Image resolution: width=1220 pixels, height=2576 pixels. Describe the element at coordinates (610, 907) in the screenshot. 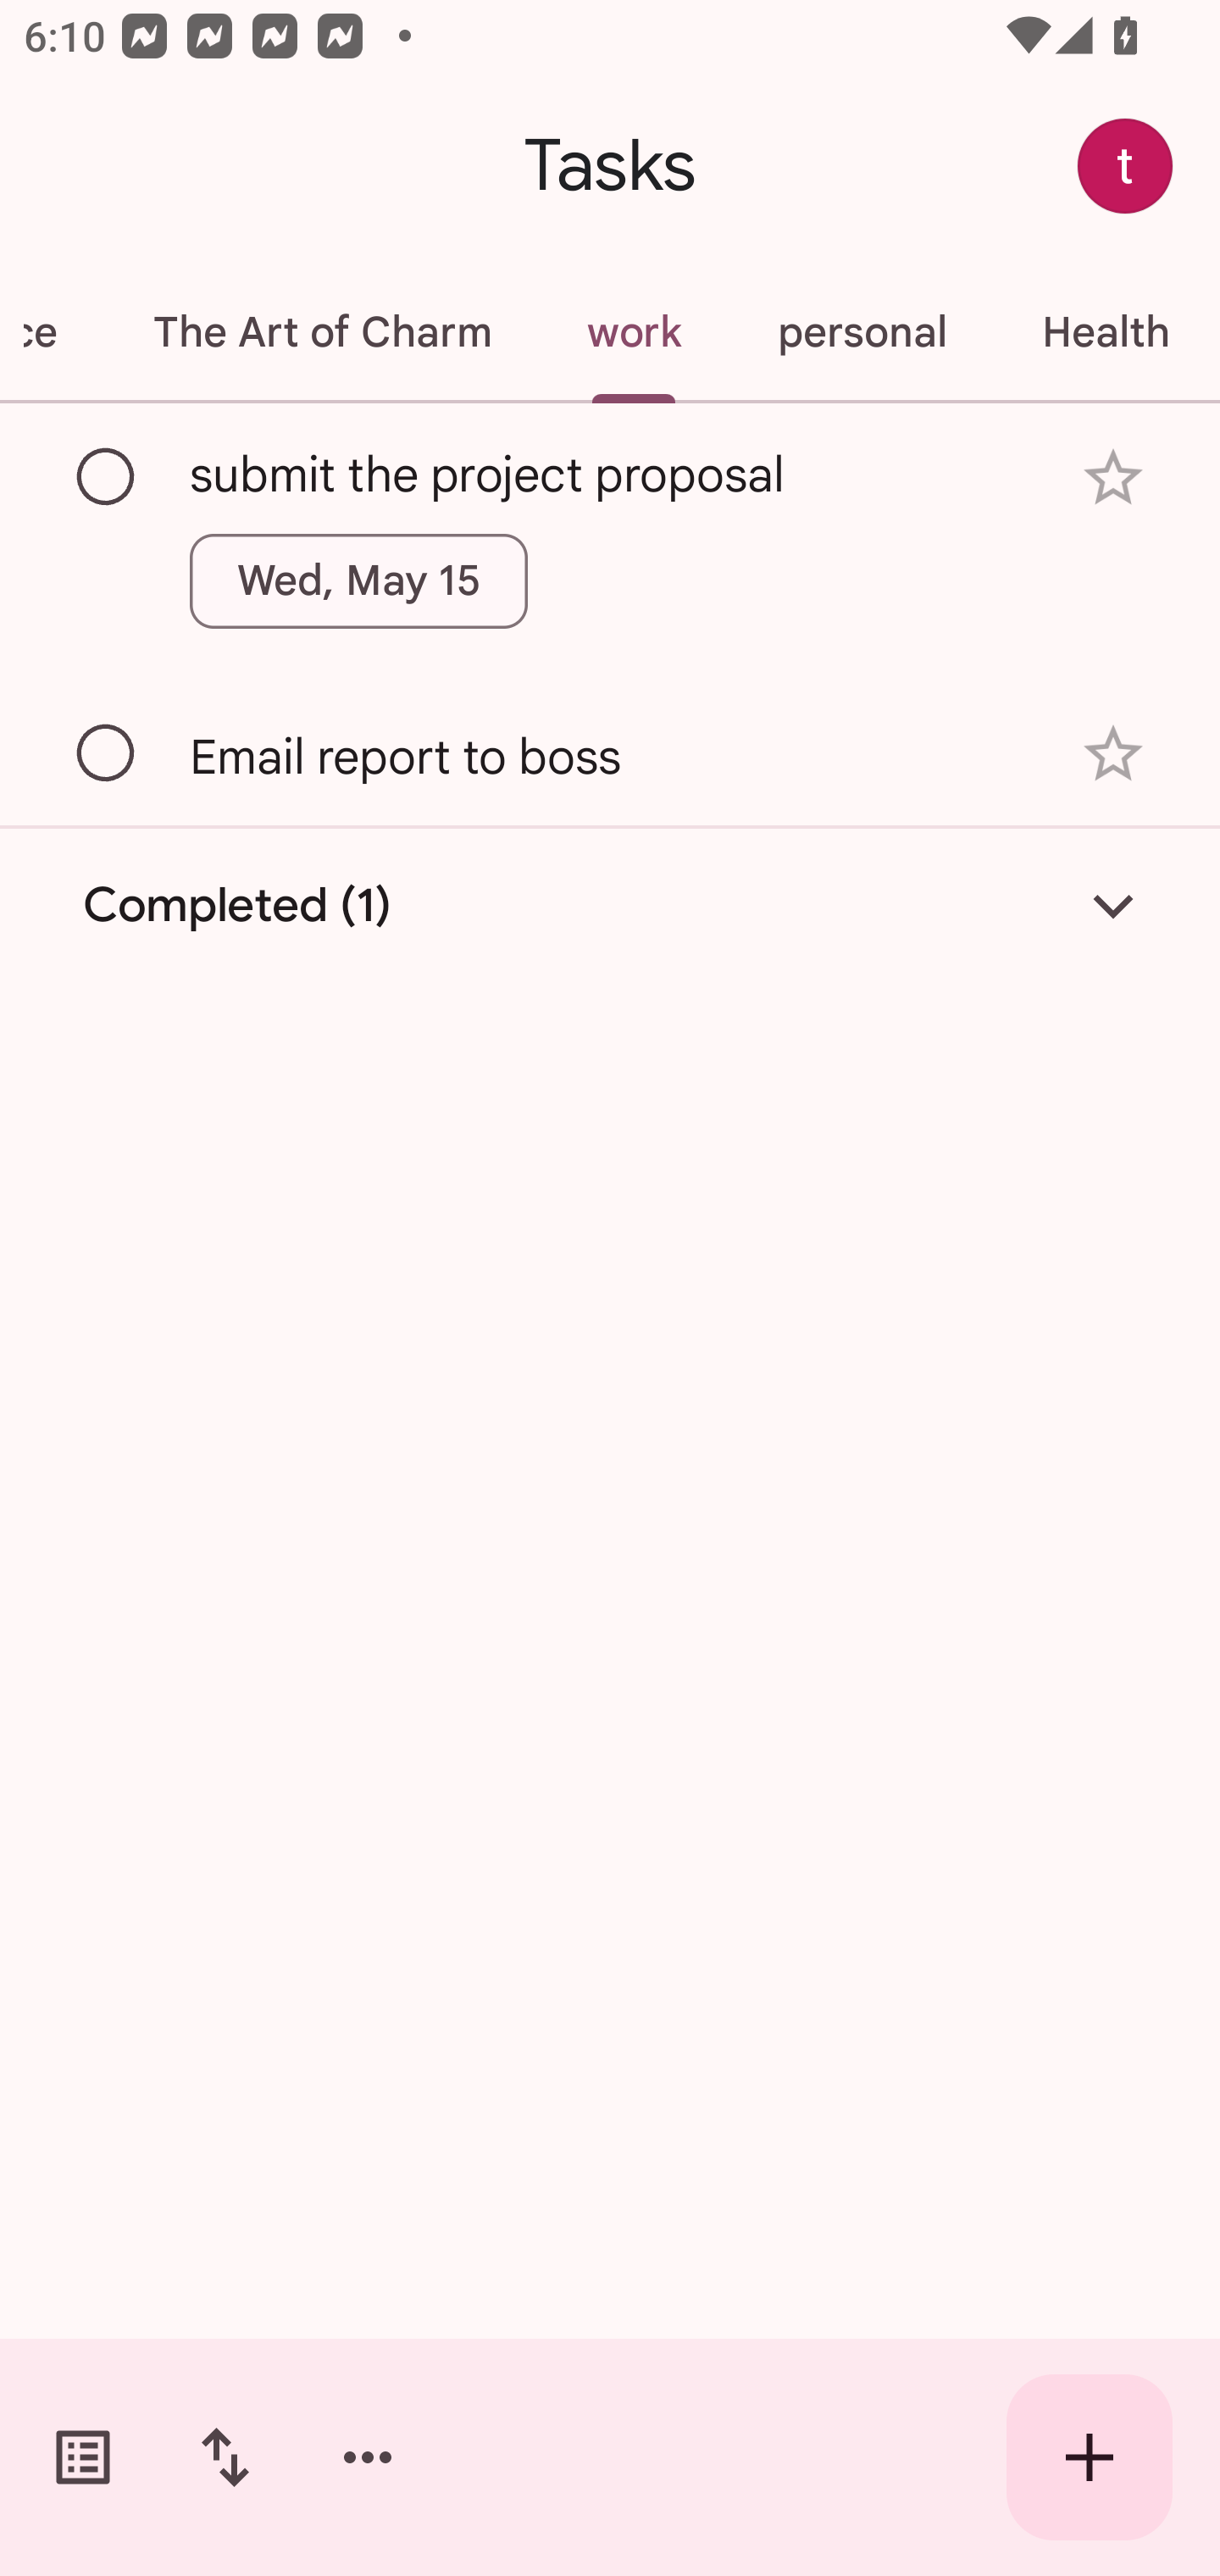

I see `Completed (1)` at that location.